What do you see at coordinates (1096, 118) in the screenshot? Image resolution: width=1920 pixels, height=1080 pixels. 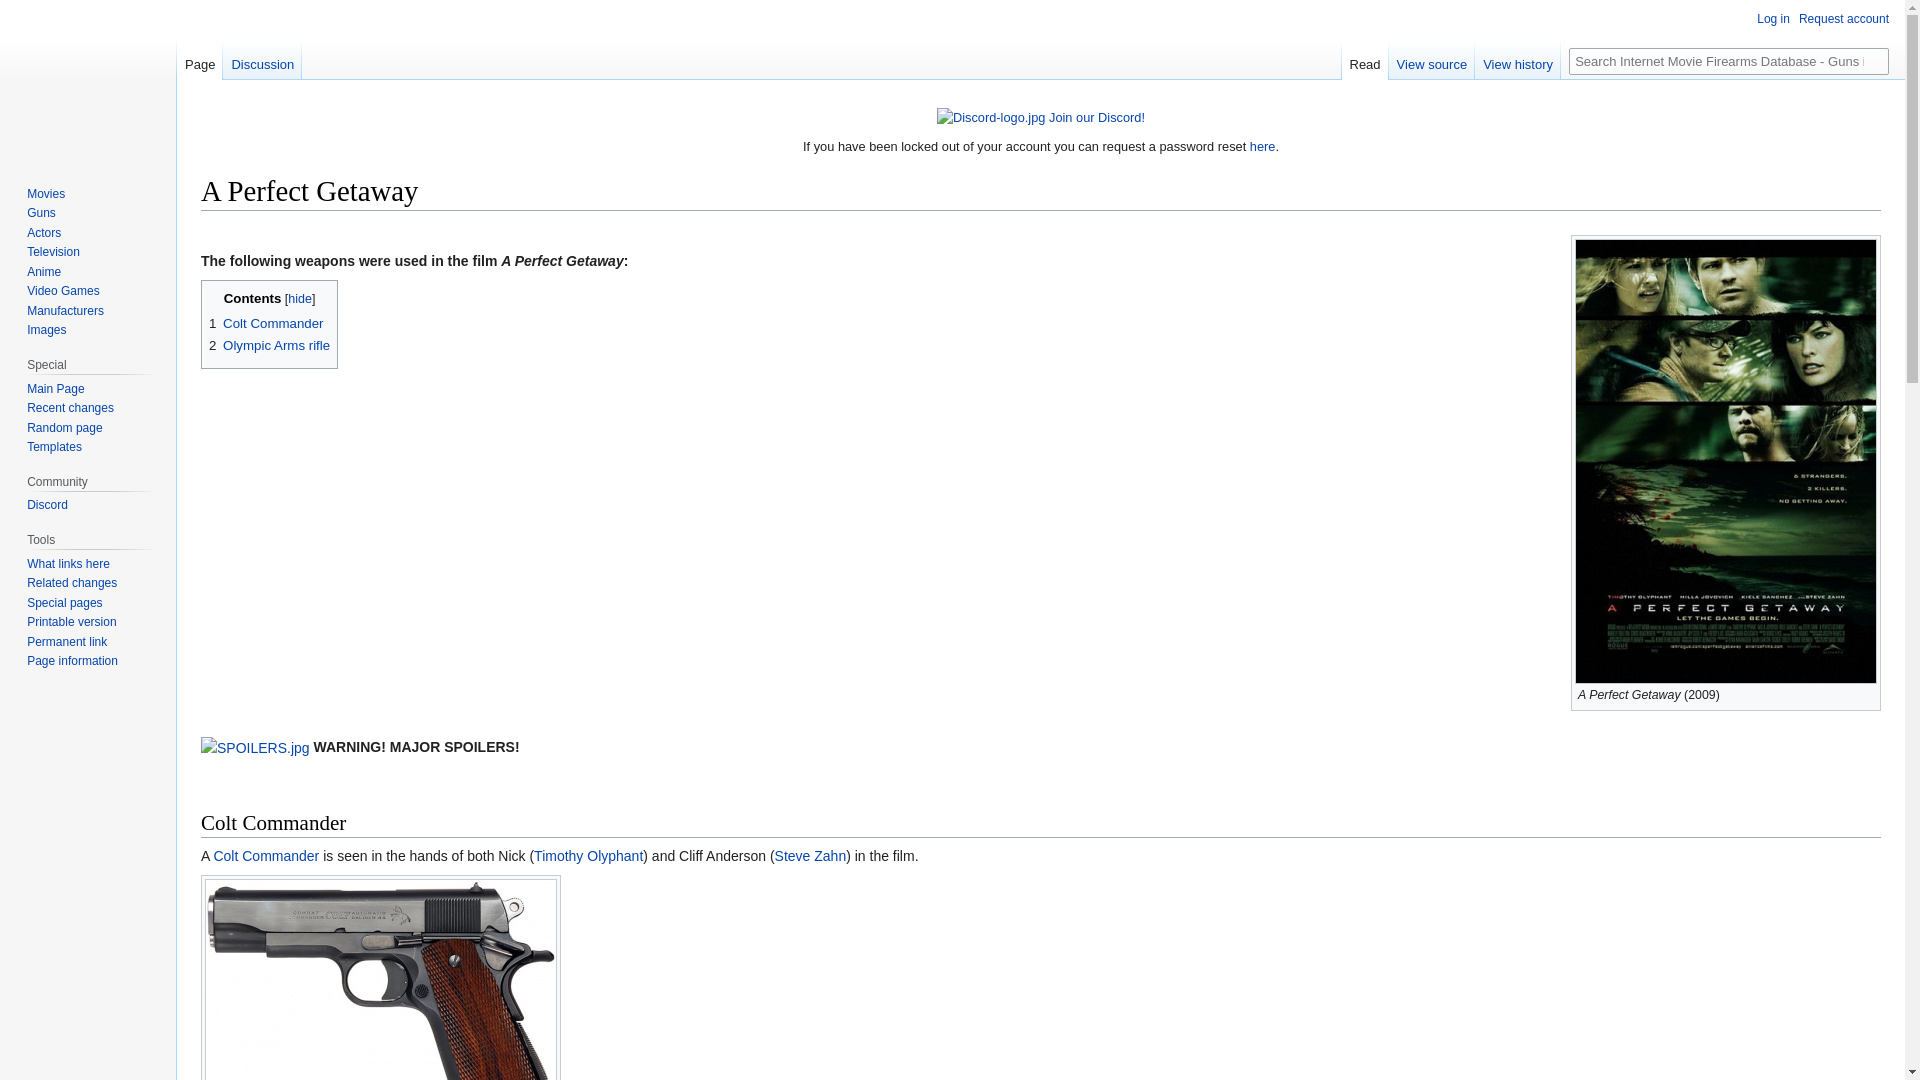 I see `Join our Discord!` at bounding box center [1096, 118].